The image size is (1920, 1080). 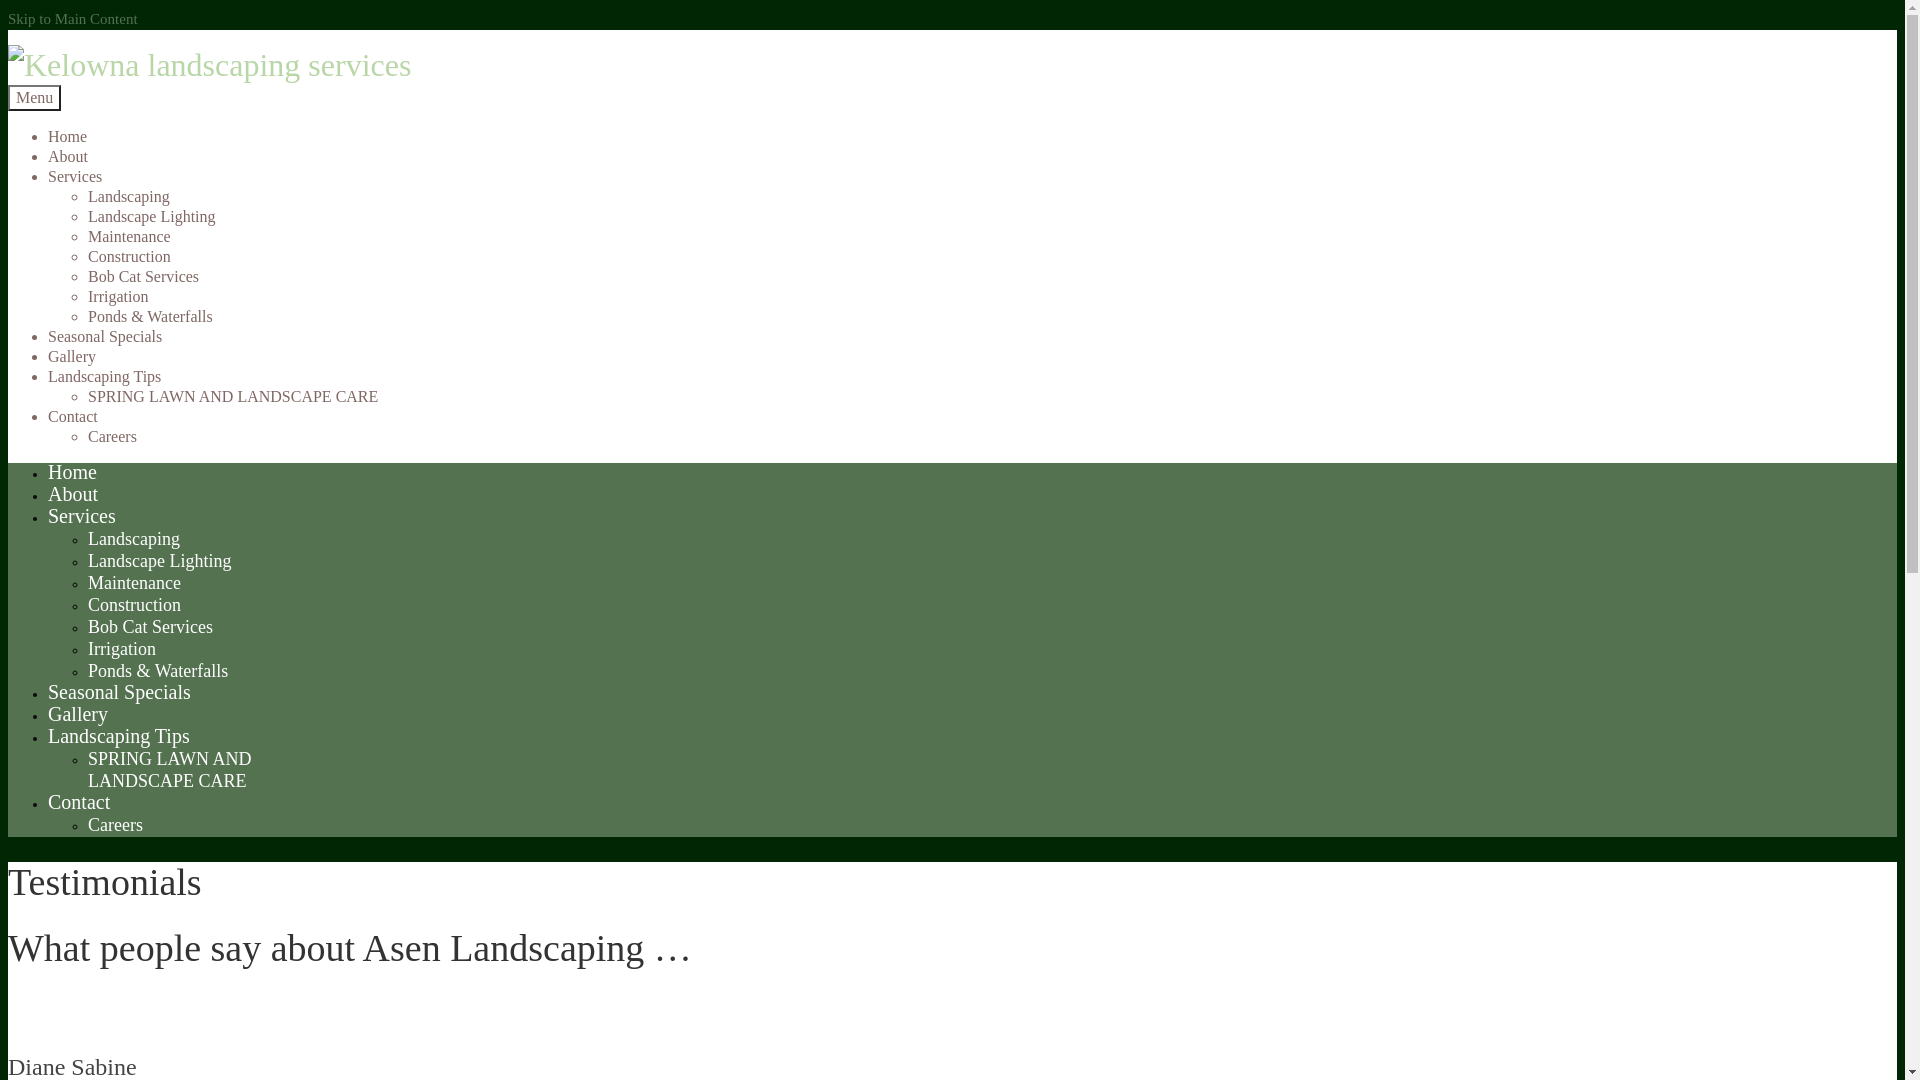 I want to click on SPRING LAWN AND LANDSCAPE CARE, so click(x=233, y=396).